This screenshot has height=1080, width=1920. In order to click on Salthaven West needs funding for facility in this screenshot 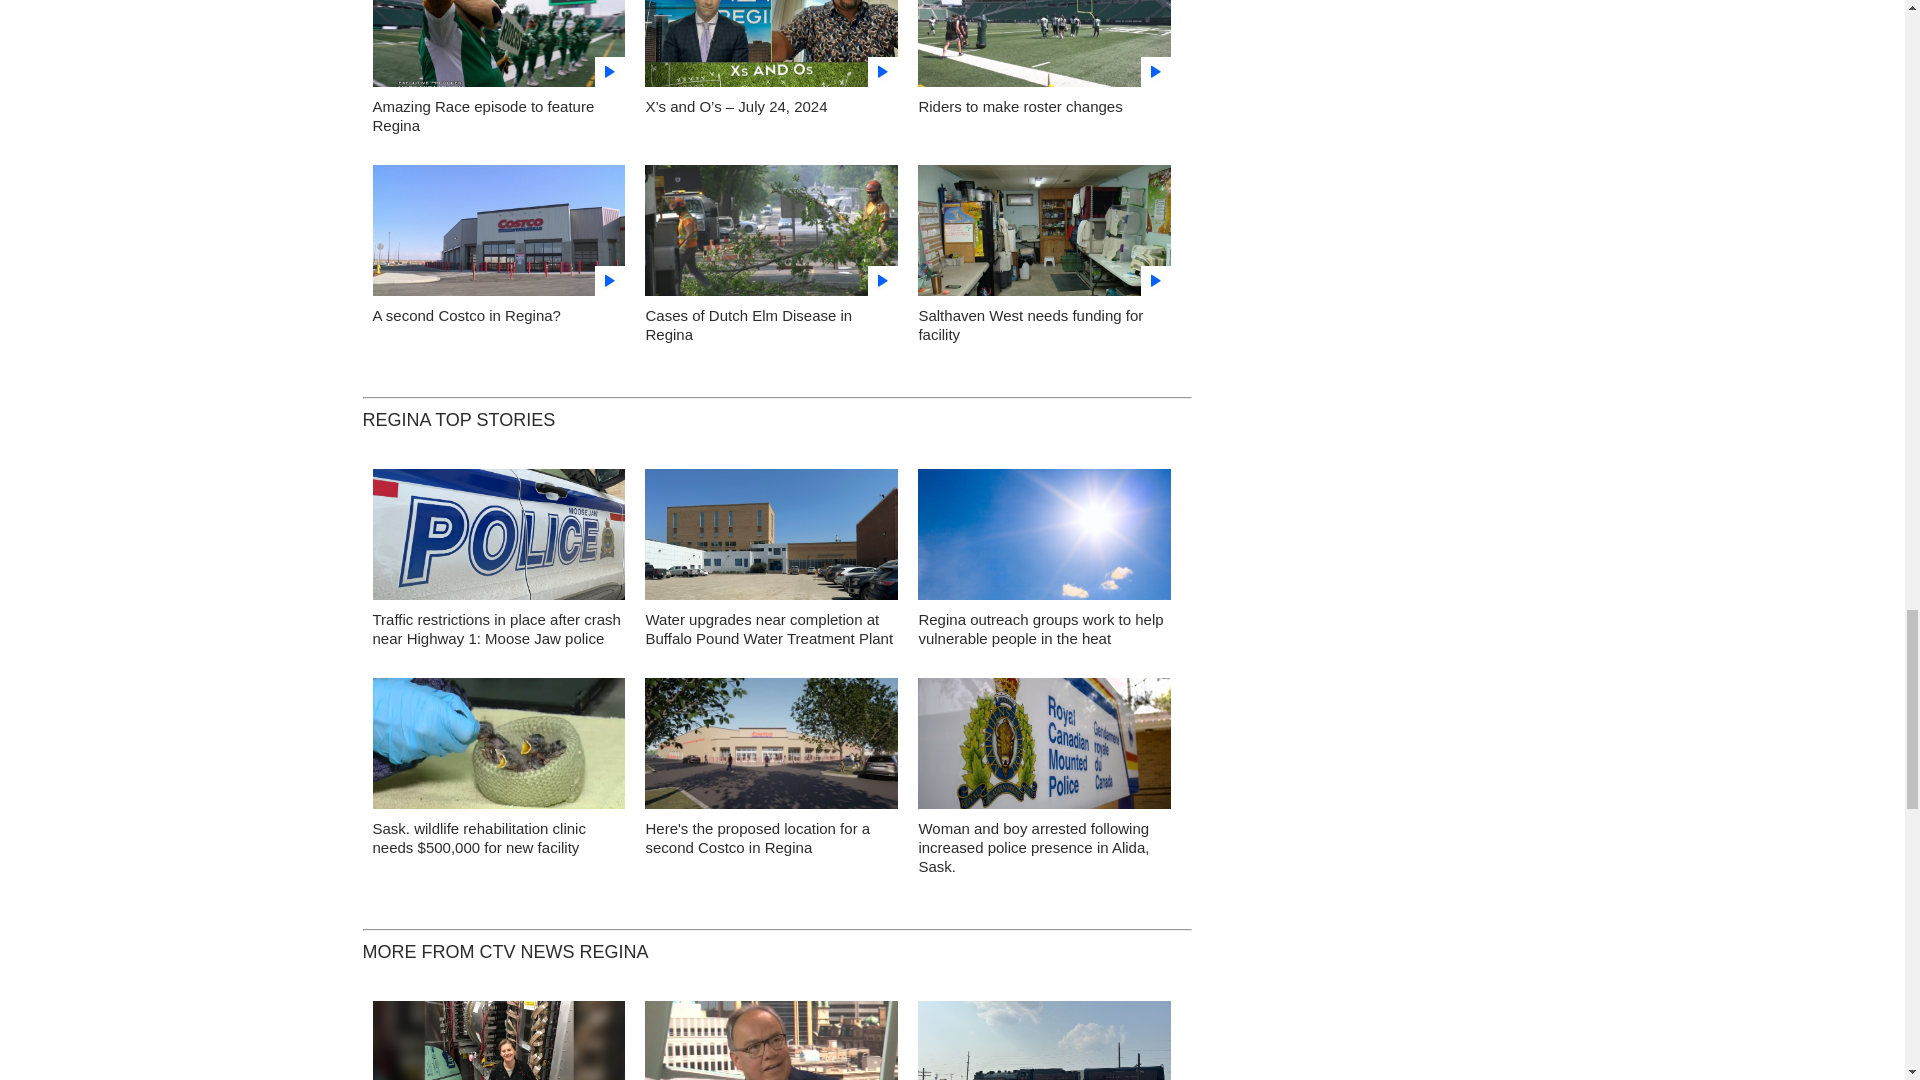, I will do `click(1044, 236)`.